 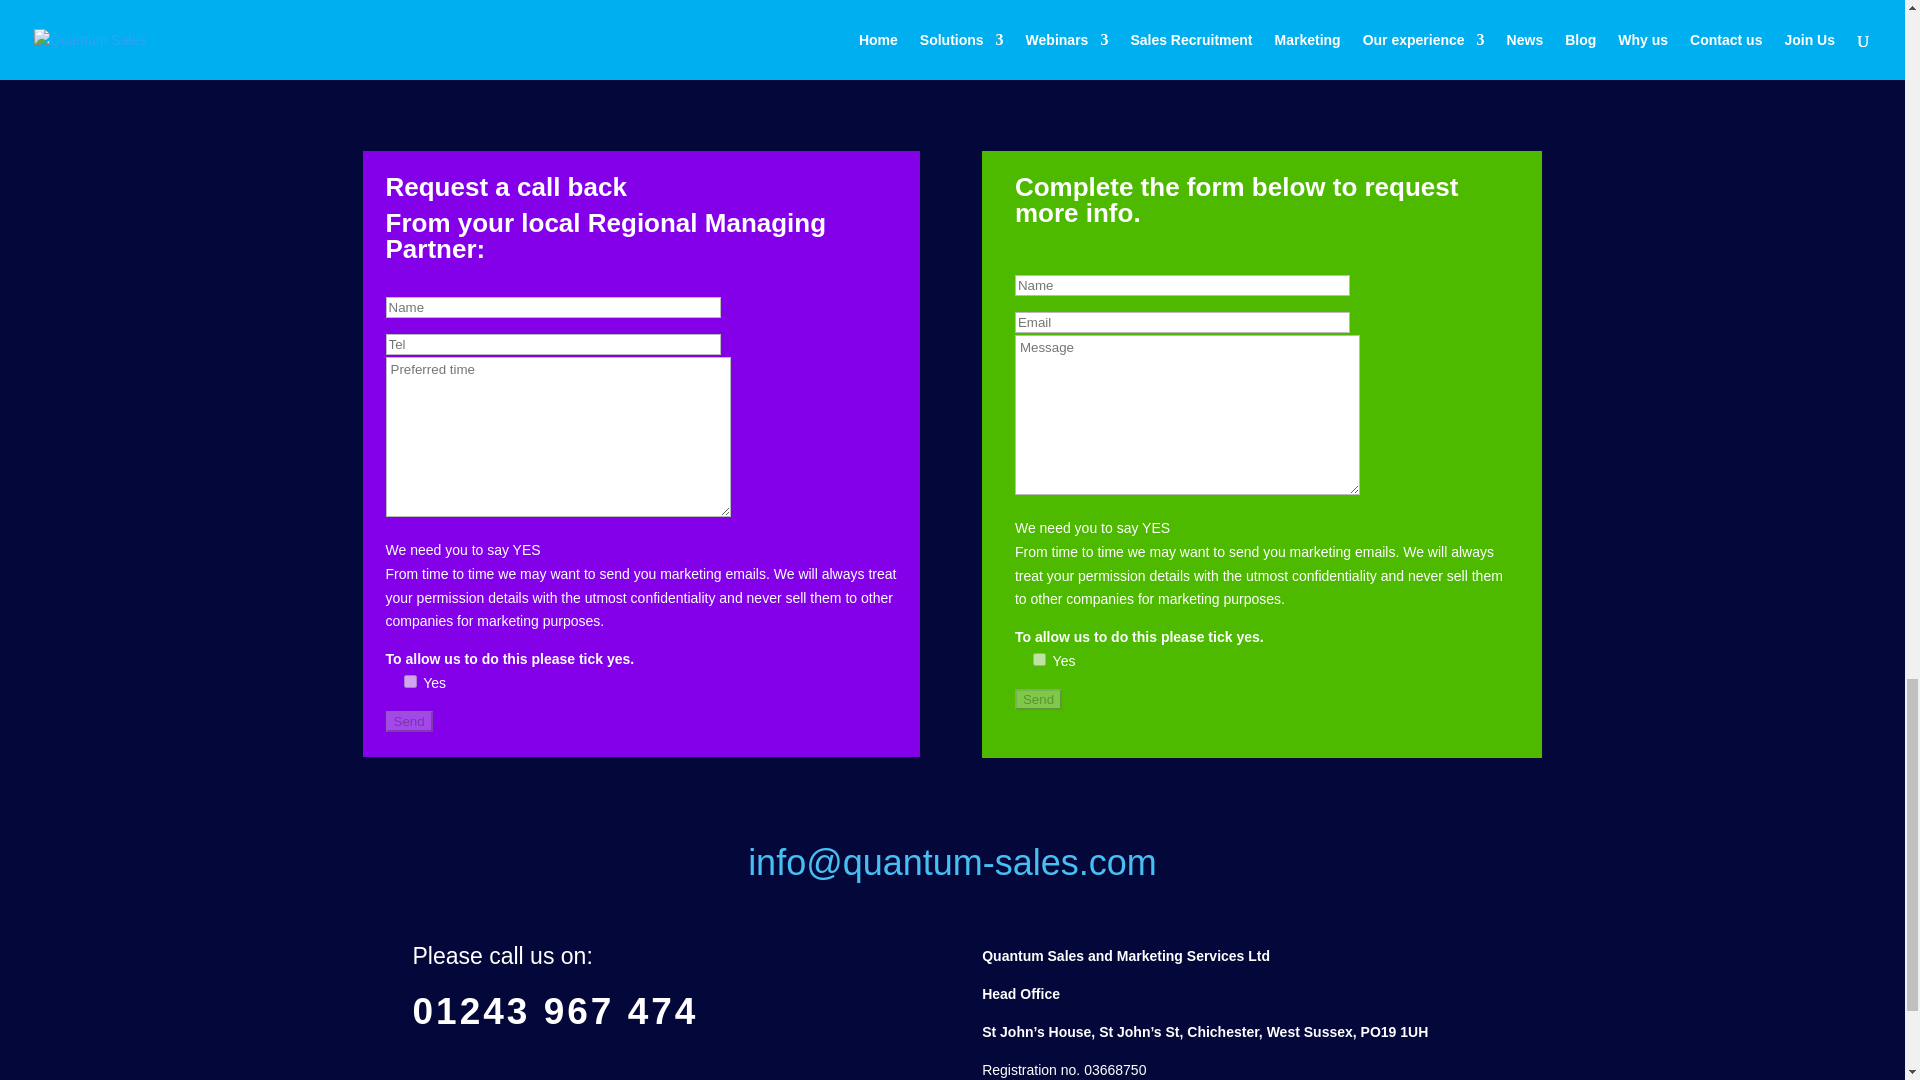 I want to click on Yes, so click(x=410, y=681).